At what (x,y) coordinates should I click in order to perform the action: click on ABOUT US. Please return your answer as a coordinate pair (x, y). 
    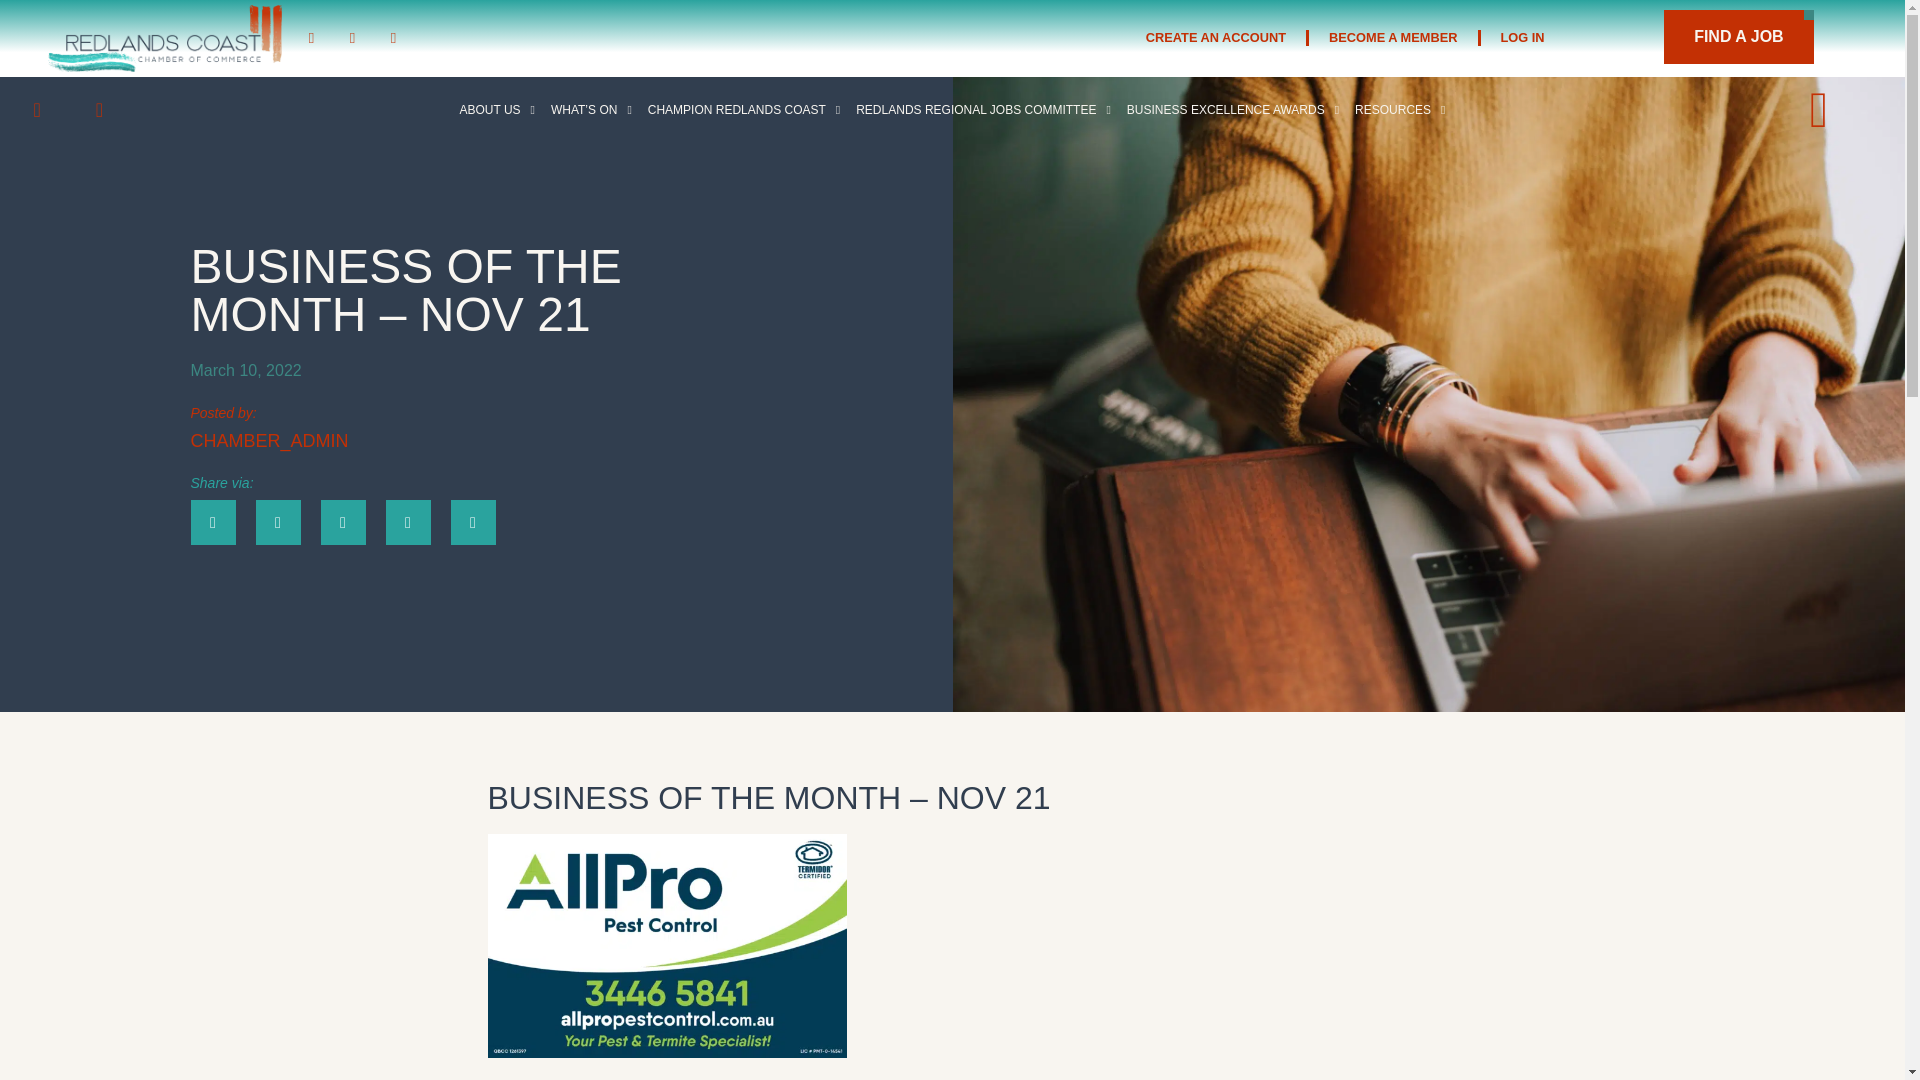
    Looking at the image, I should click on (497, 110).